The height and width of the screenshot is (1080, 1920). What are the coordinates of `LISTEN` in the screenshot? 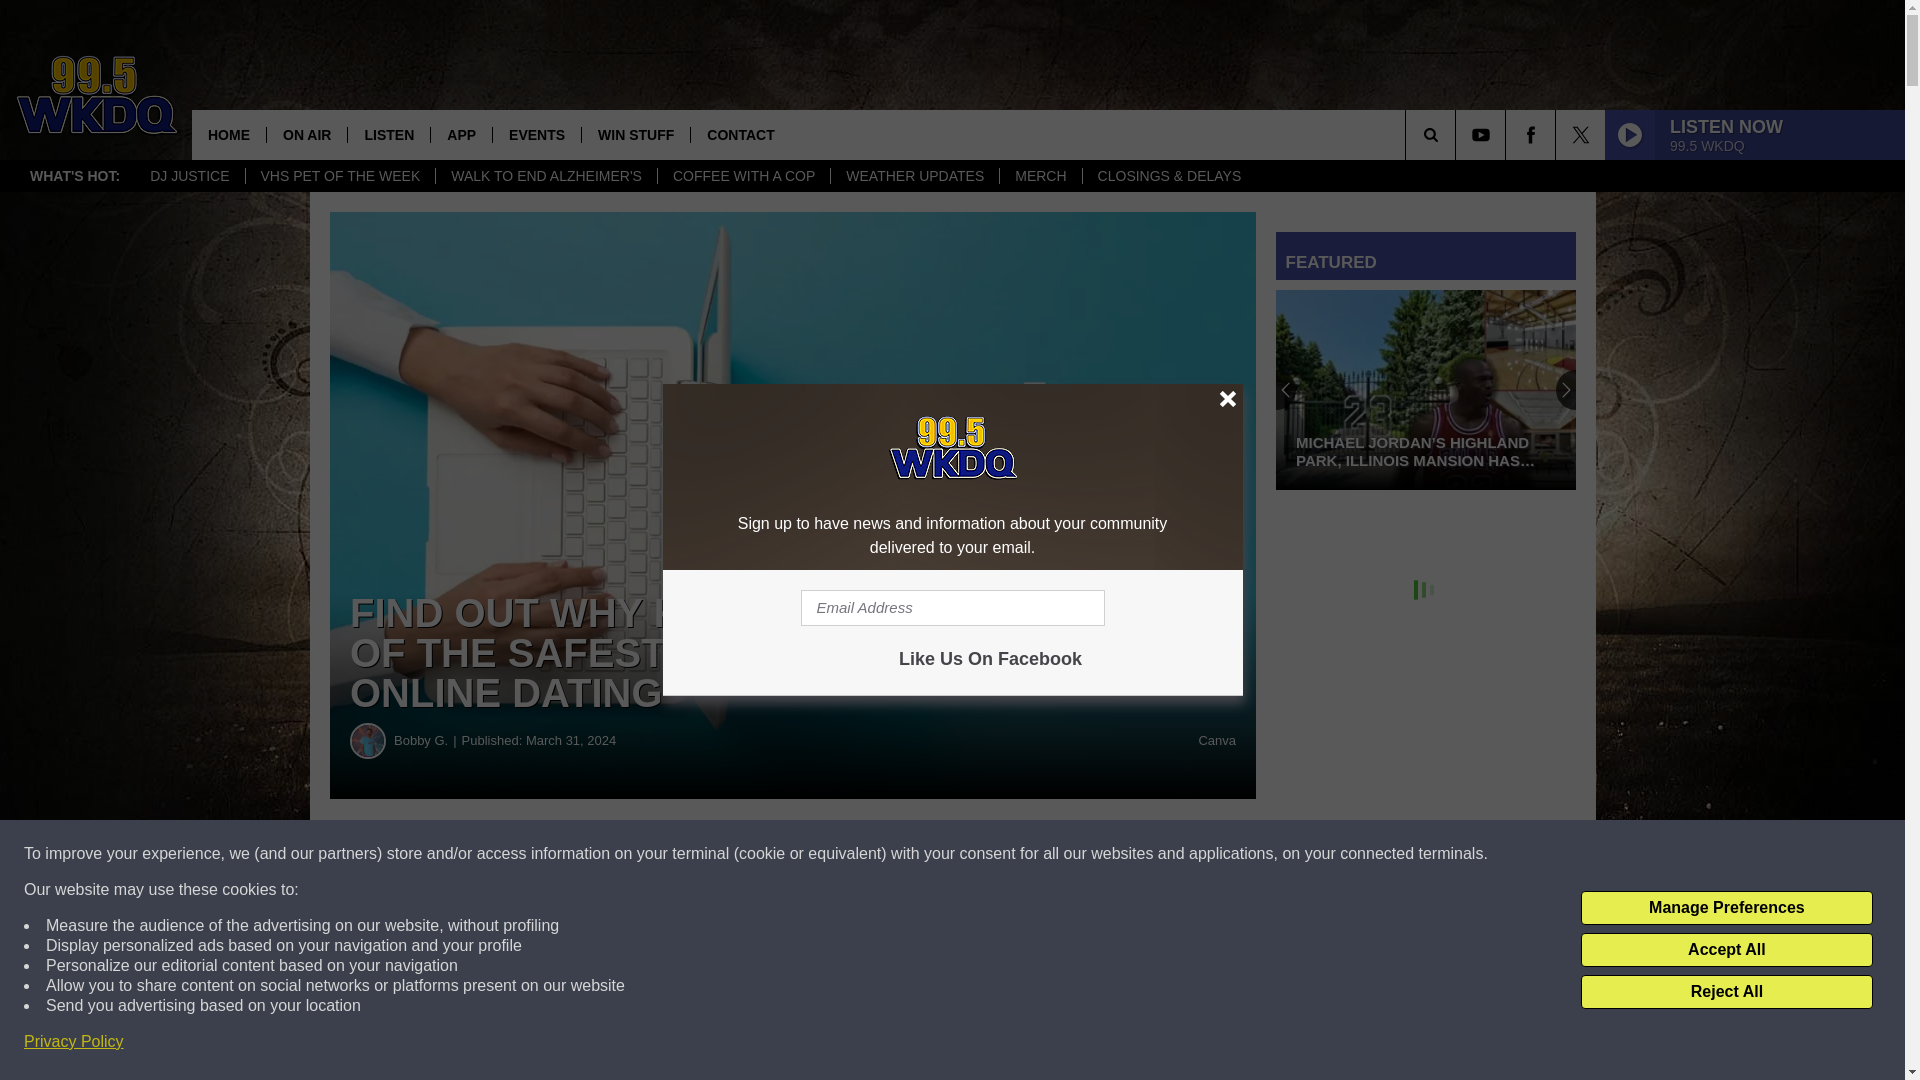 It's located at (388, 134).